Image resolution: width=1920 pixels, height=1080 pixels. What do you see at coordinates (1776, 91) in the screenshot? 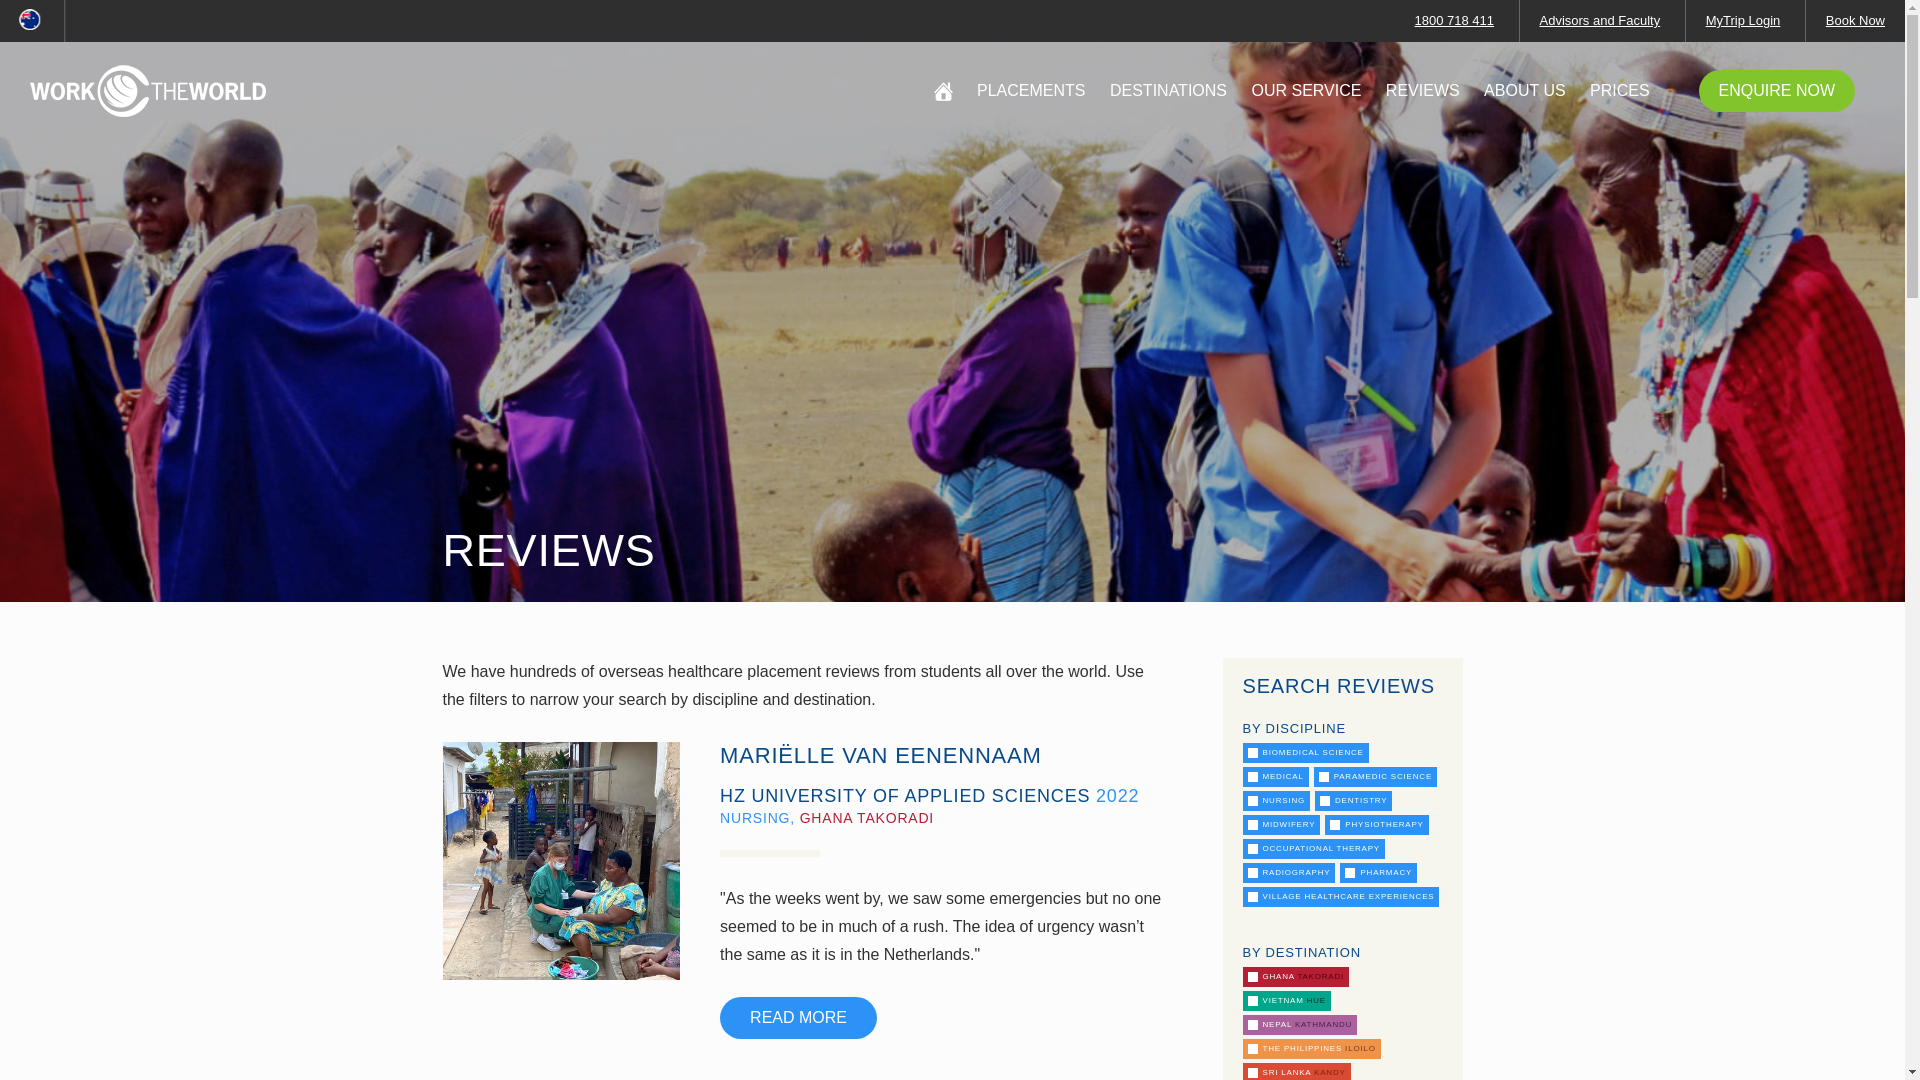
I see `ENQUIRE NOW` at bounding box center [1776, 91].